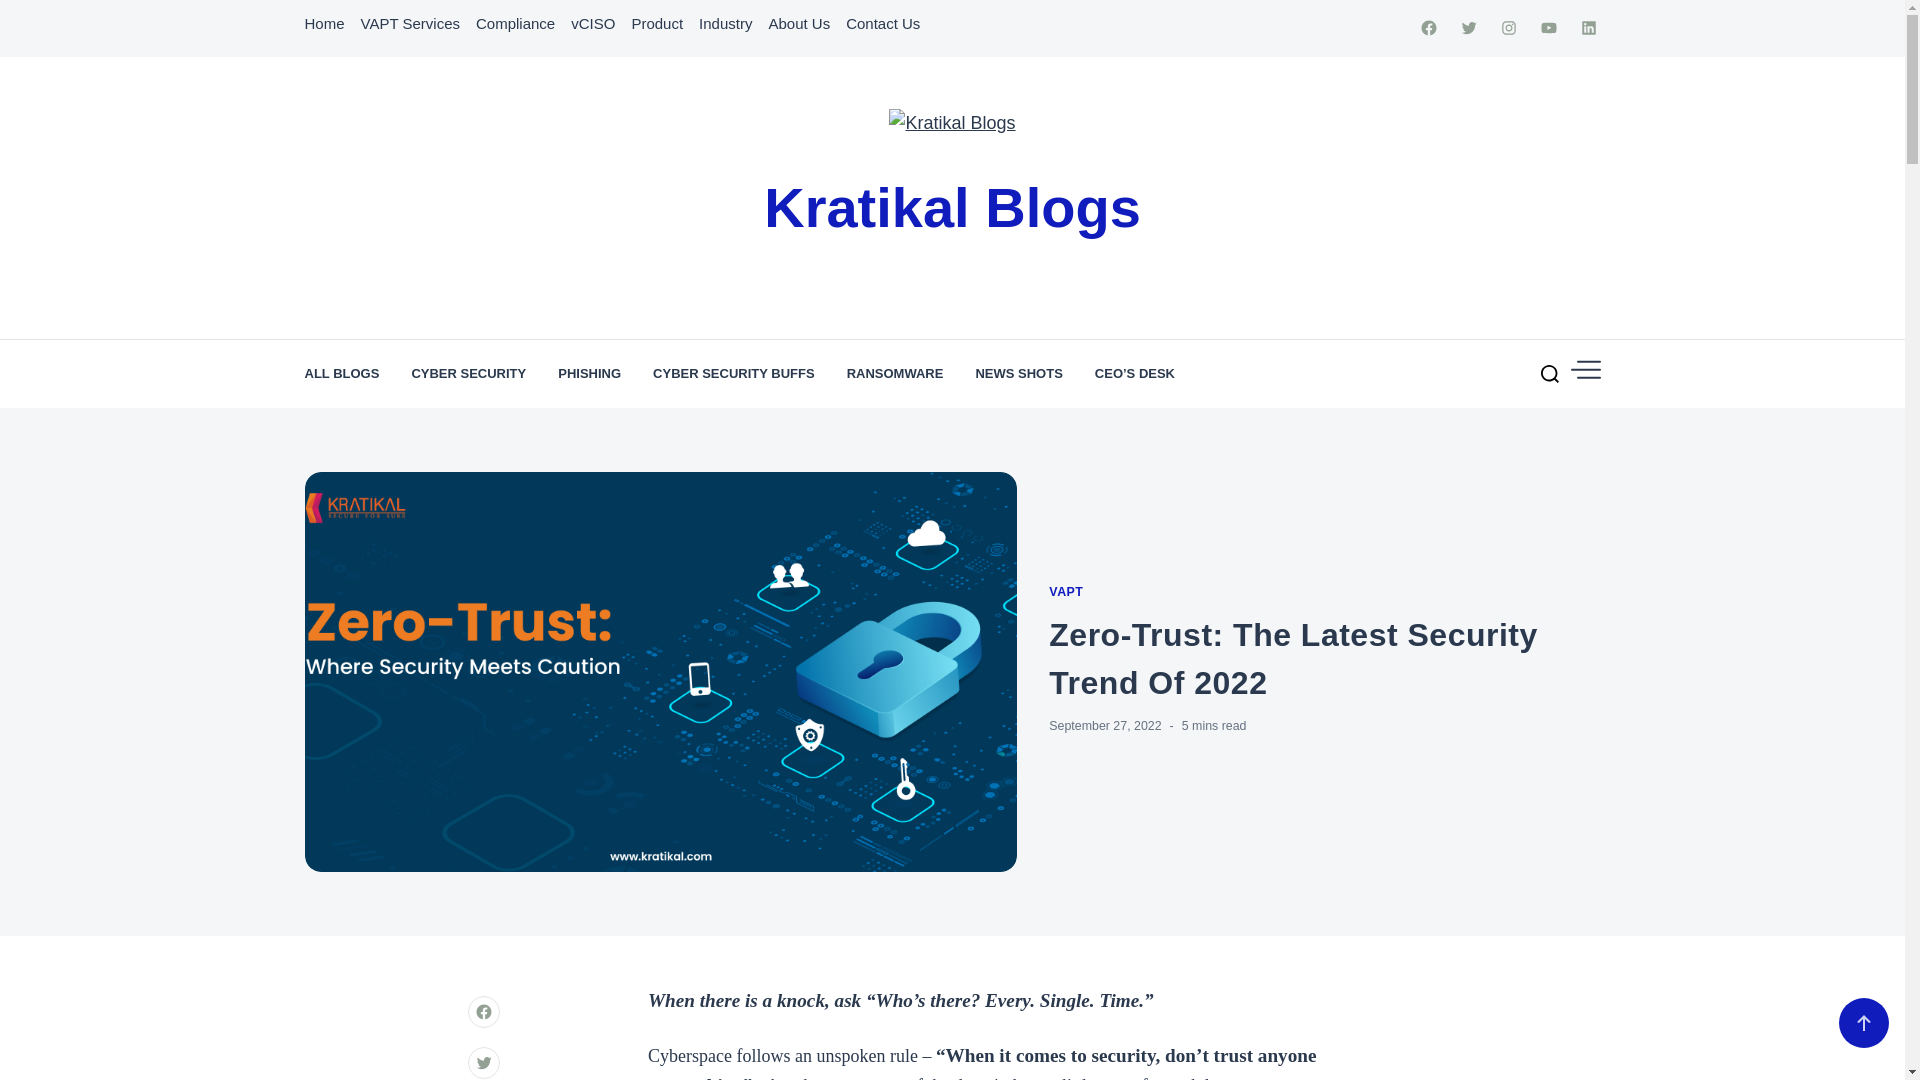 The width and height of the screenshot is (1920, 1080). Describe the element at coordinates (410, 24) in the screenshot. I see `VAPT Services` at that location.